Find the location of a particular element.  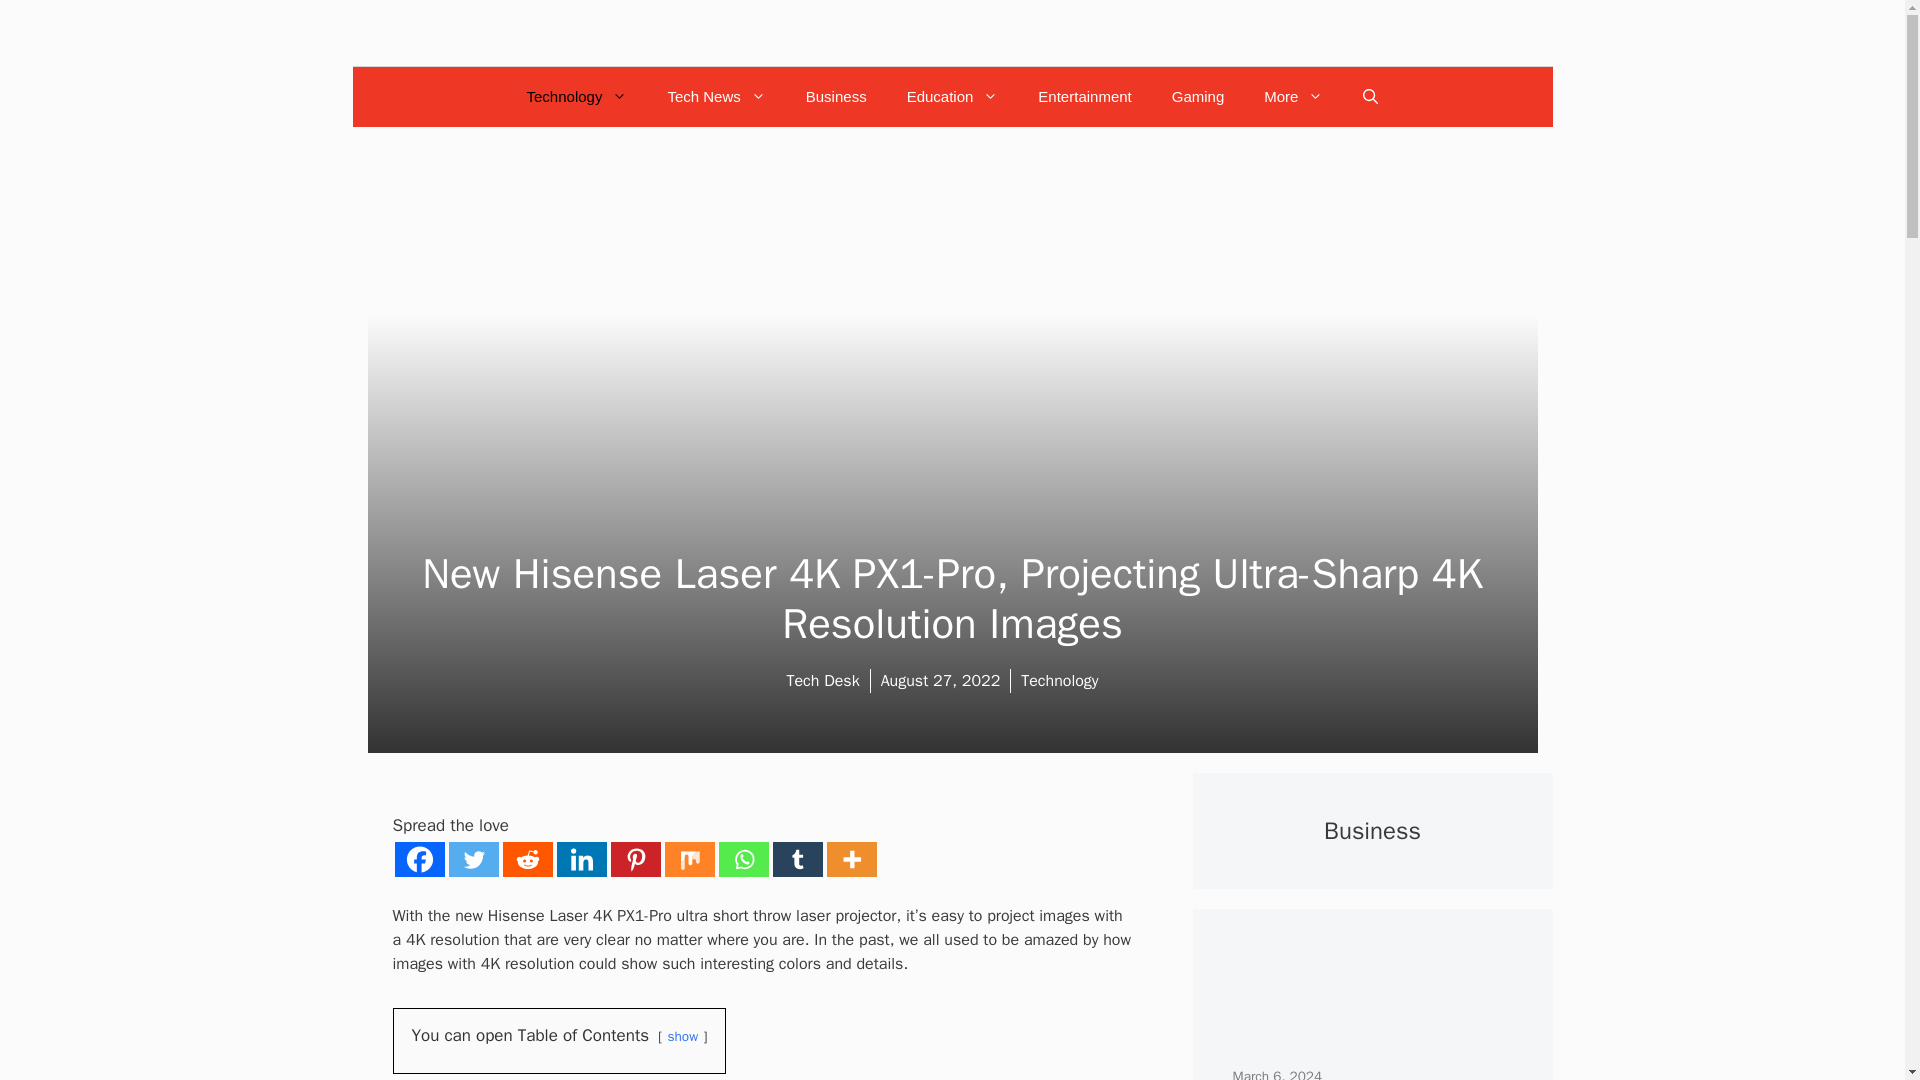

Tech News is located at coordinates (716, 96).